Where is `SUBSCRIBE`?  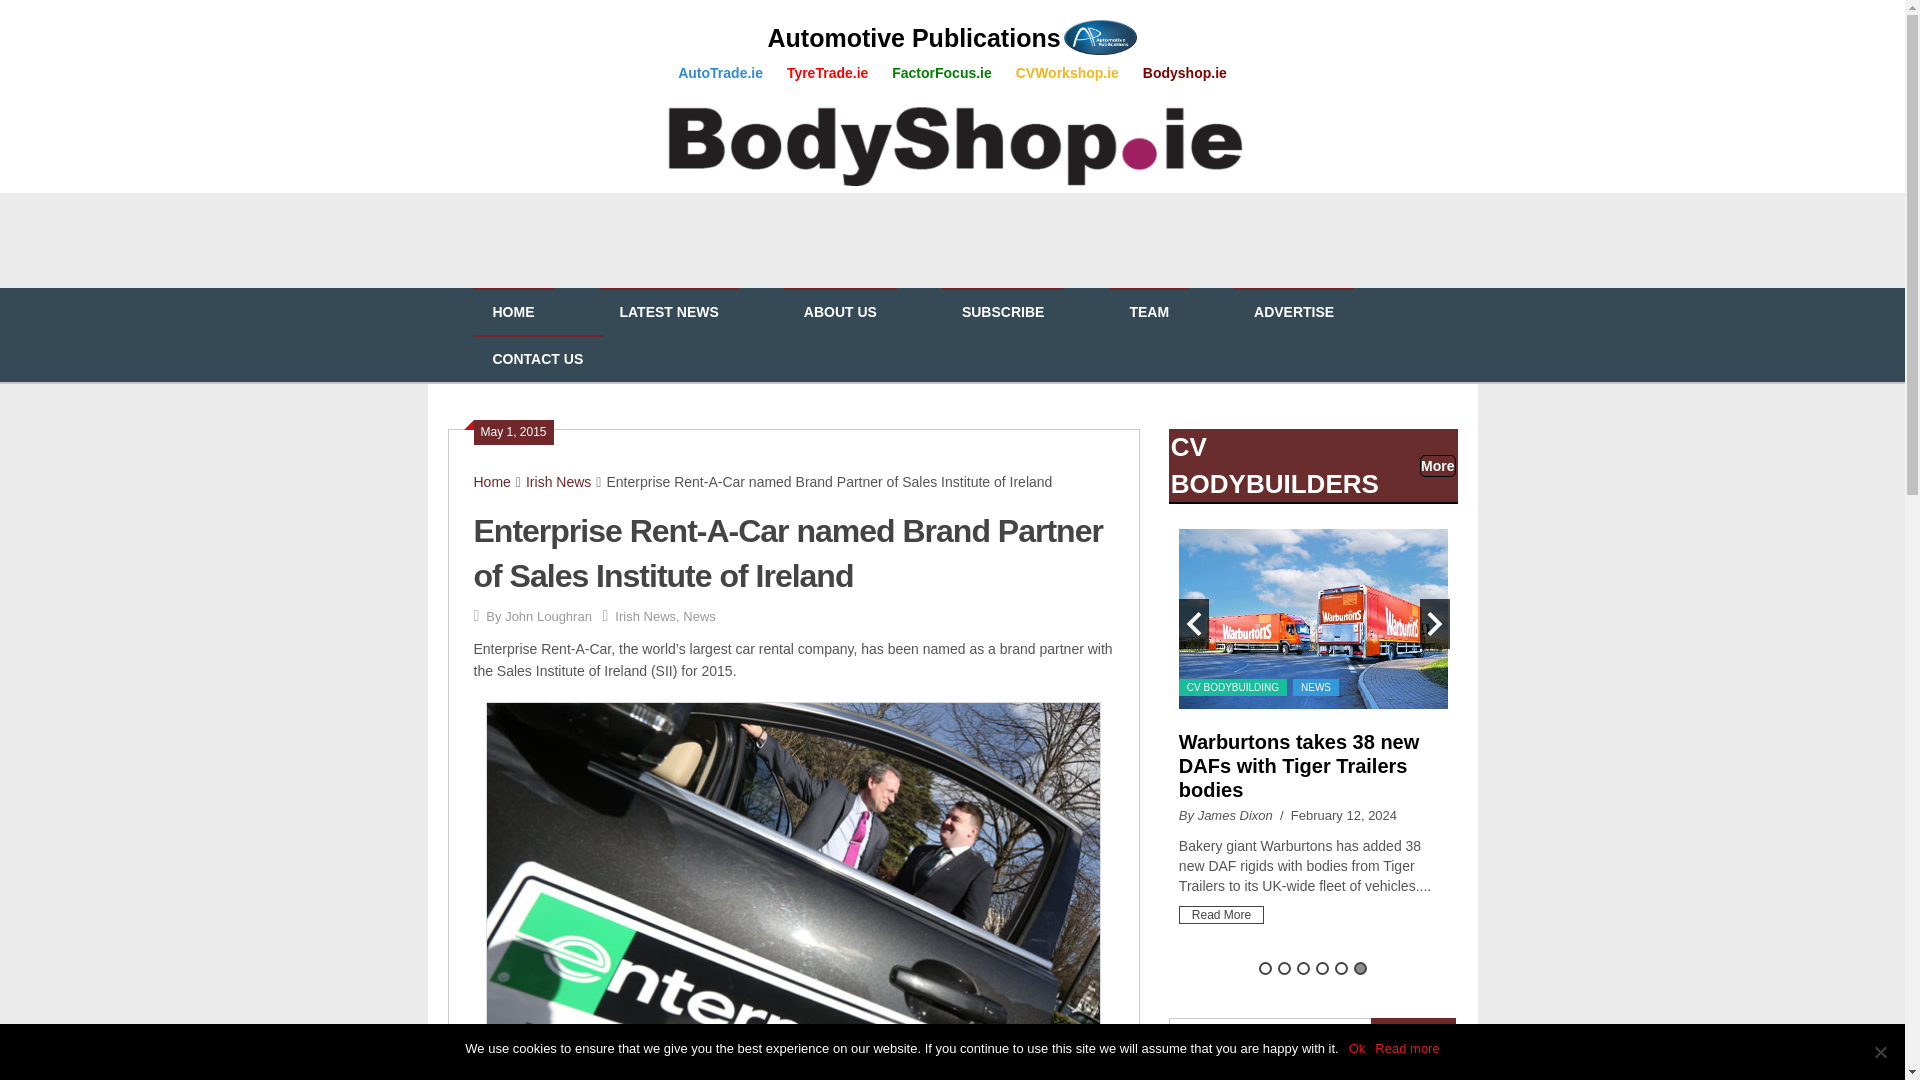 SUBSCRIBE is located at coordinates (1002, 312).